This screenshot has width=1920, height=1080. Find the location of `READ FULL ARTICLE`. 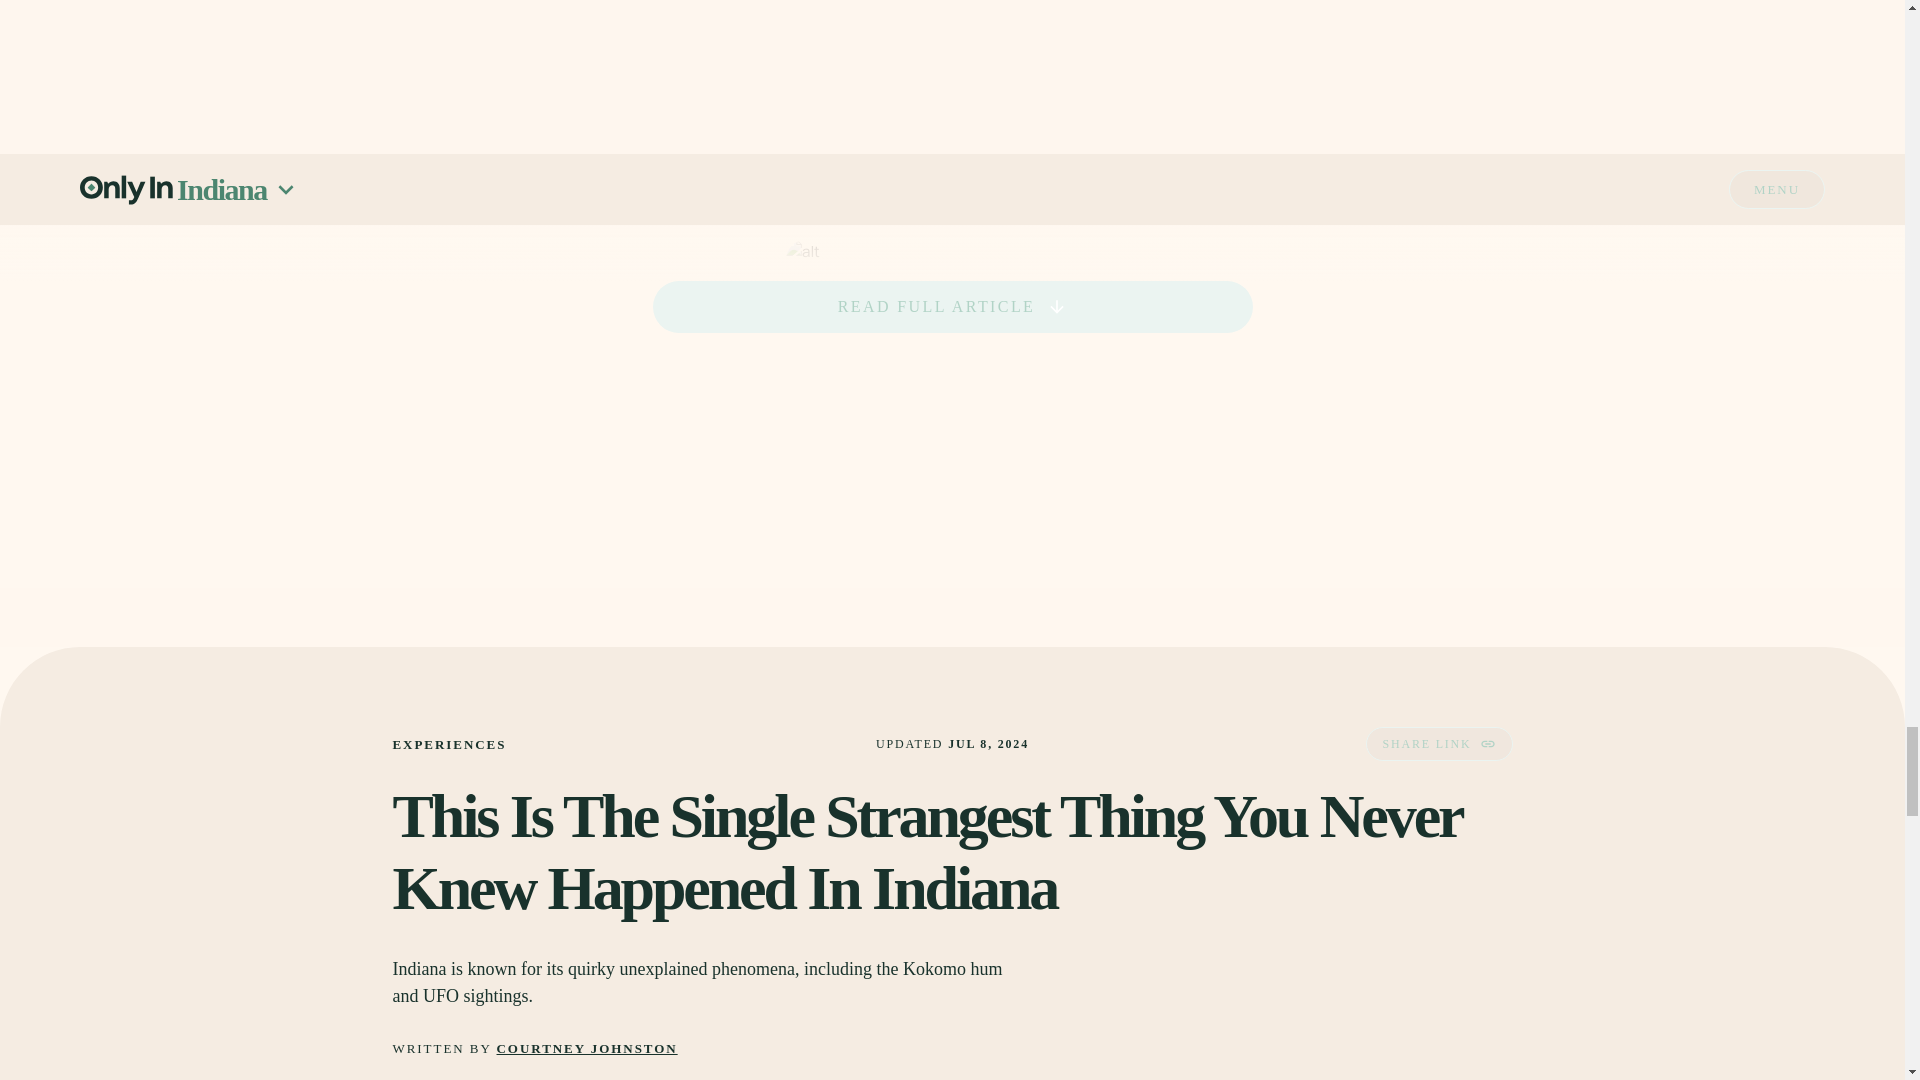

READ FULL ARTICLE is located at coordinates (952, 306).